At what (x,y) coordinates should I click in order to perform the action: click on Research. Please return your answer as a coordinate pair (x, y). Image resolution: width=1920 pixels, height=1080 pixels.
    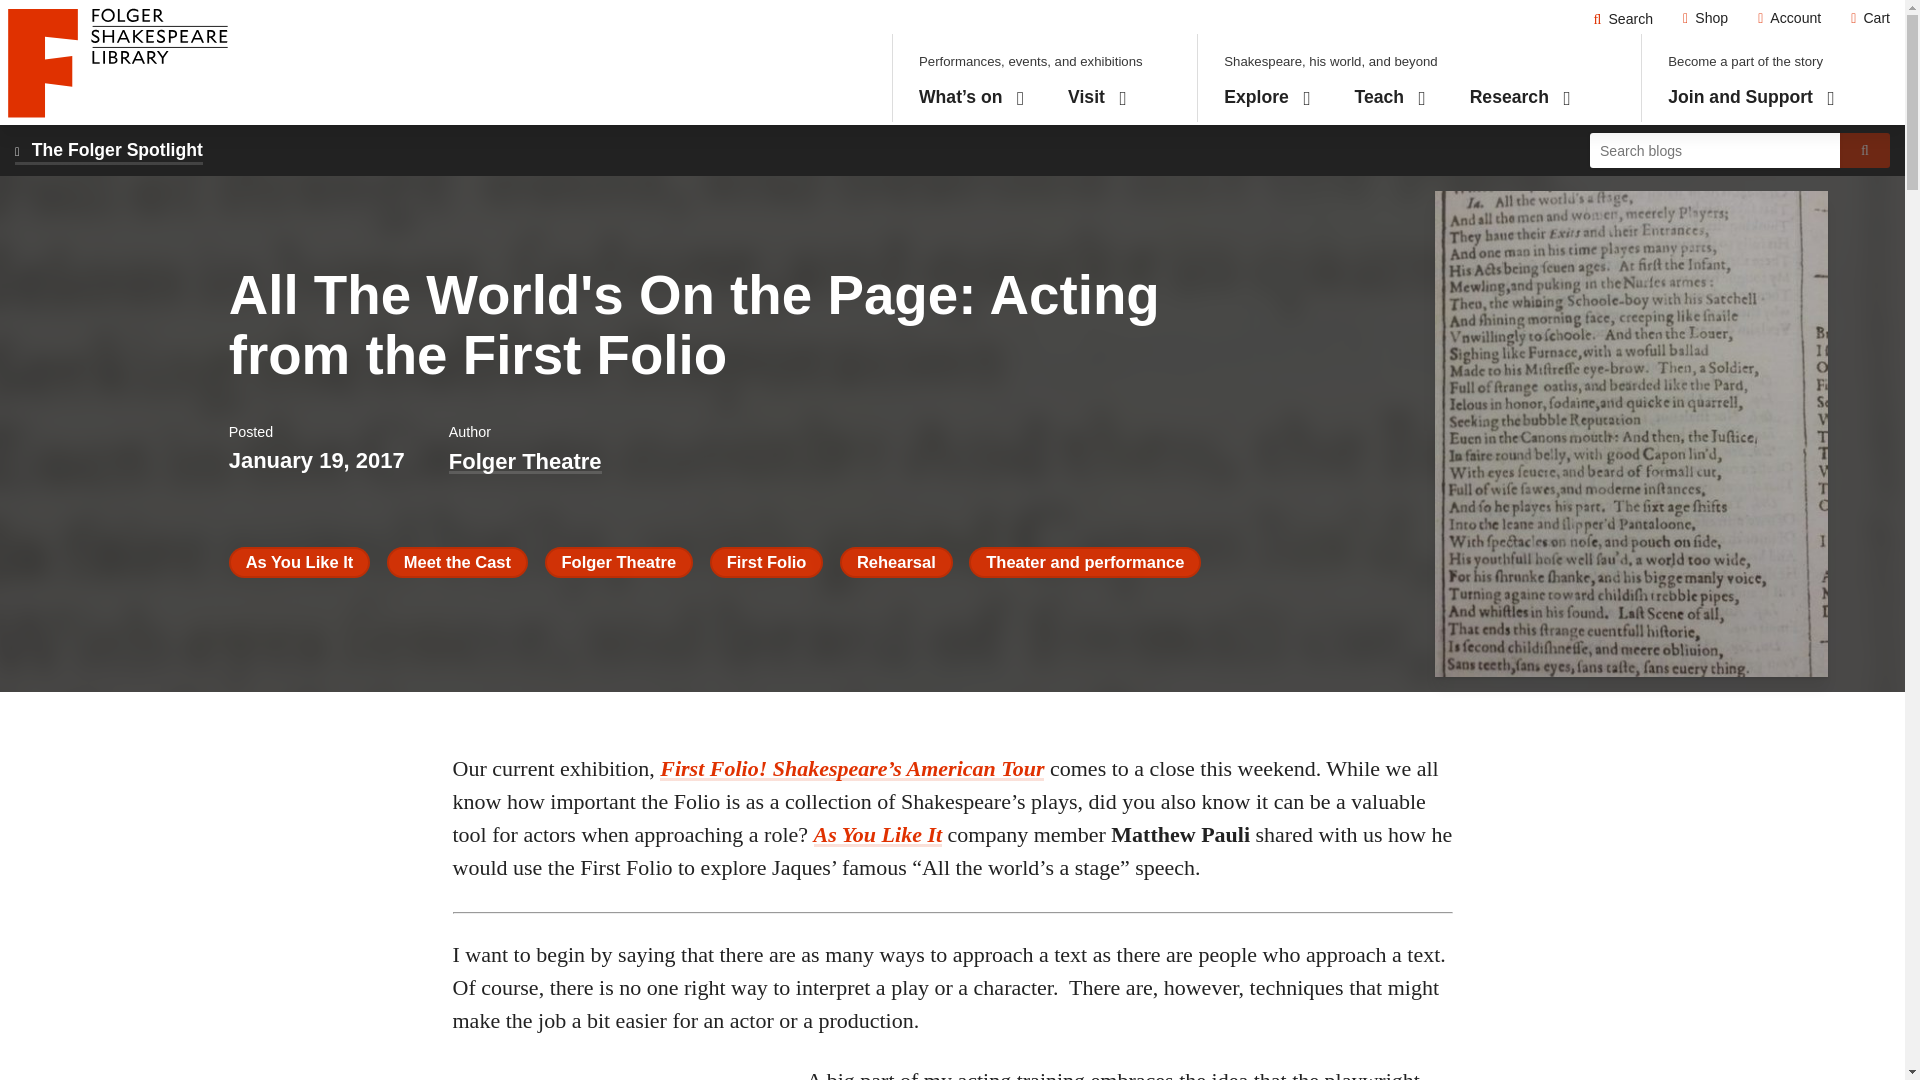
    Looking at the image, I should click on (1520, 97).